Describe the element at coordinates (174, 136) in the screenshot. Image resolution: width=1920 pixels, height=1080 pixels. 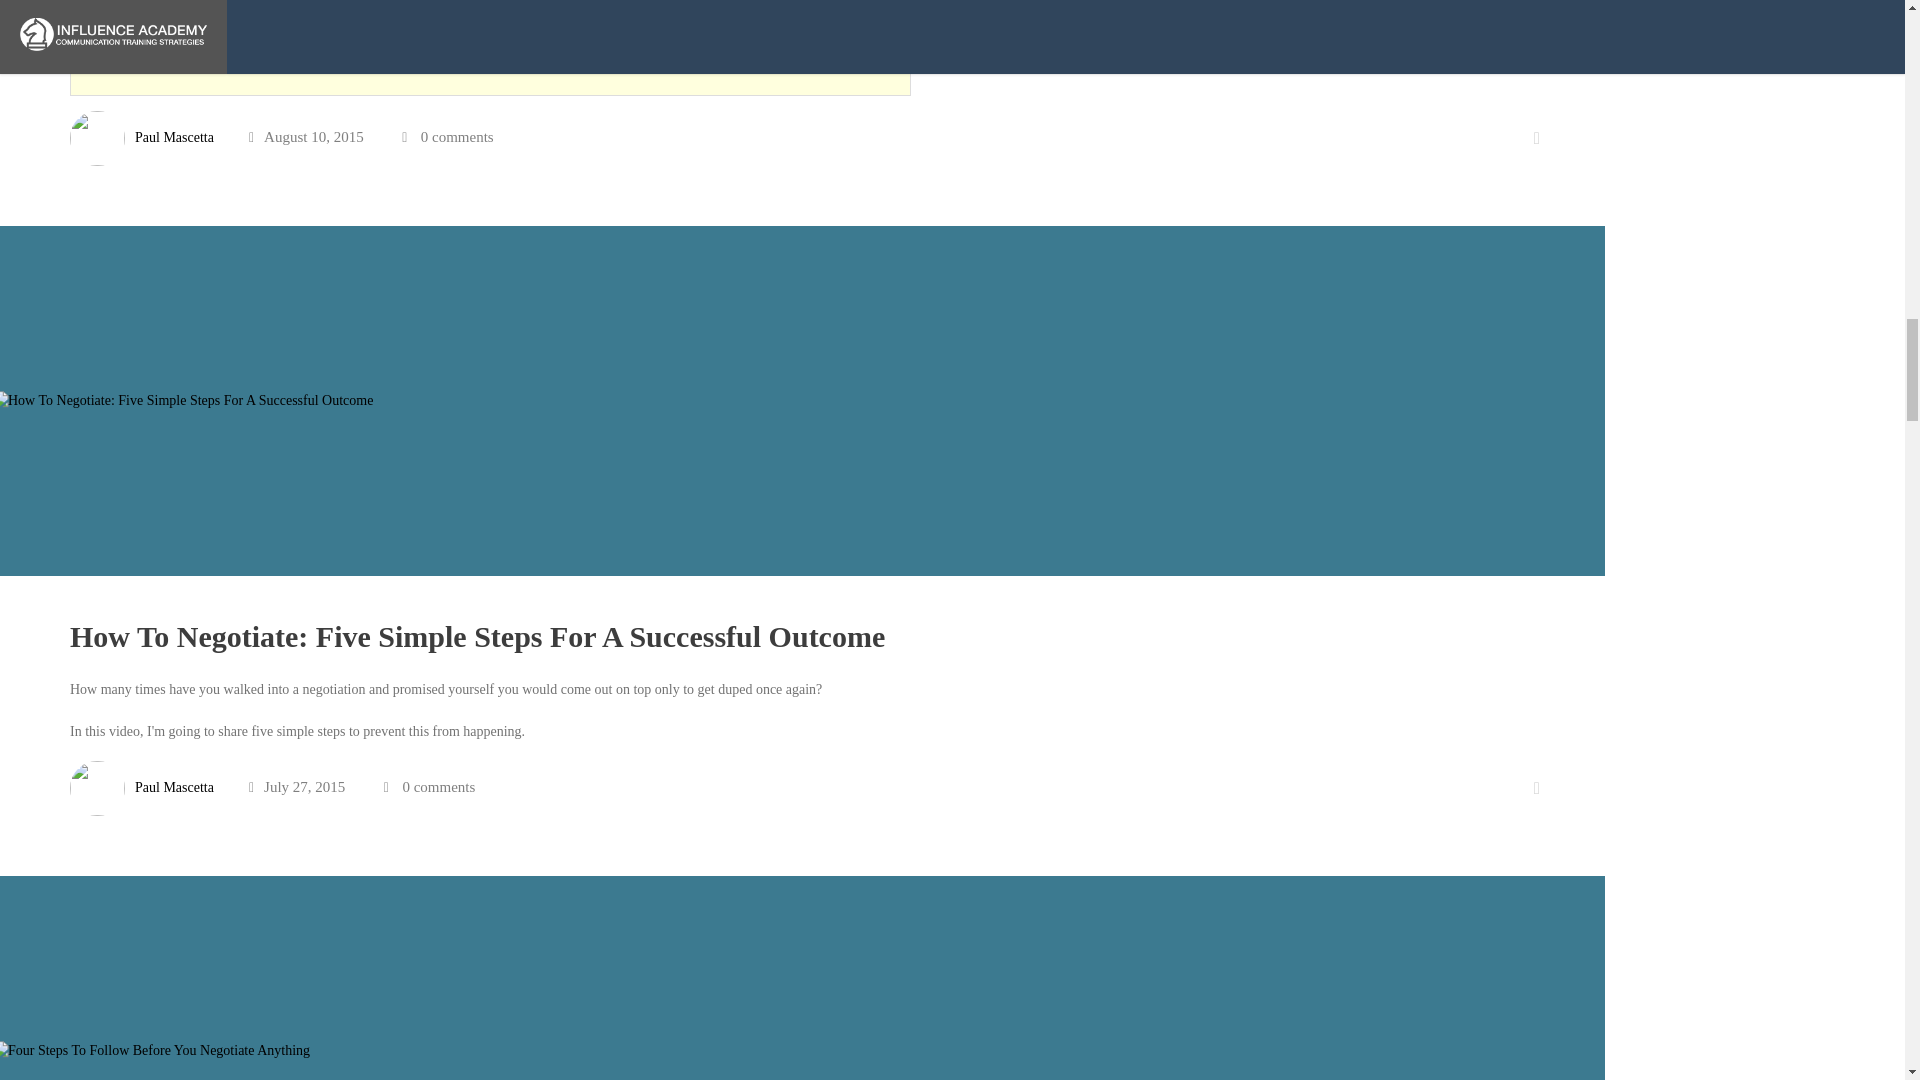
I see `Paul Mascetta` at that location.